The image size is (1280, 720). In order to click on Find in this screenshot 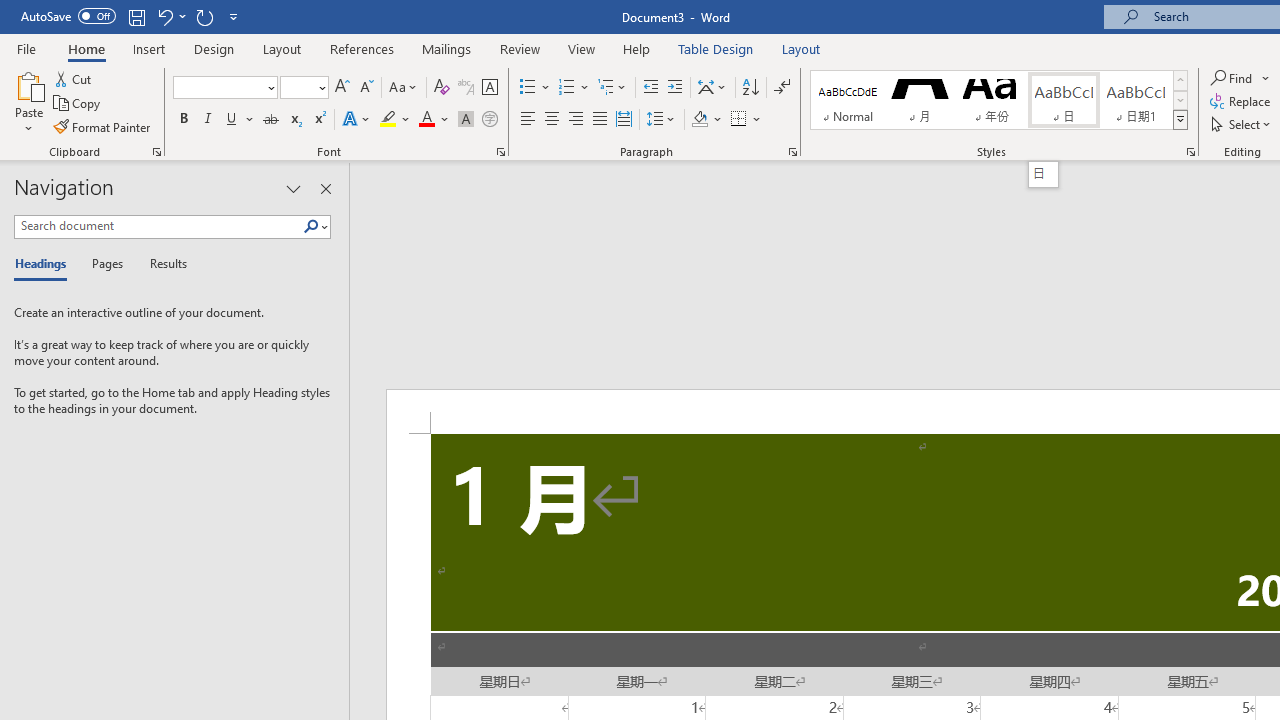, I will do `click(1240, 78)`.